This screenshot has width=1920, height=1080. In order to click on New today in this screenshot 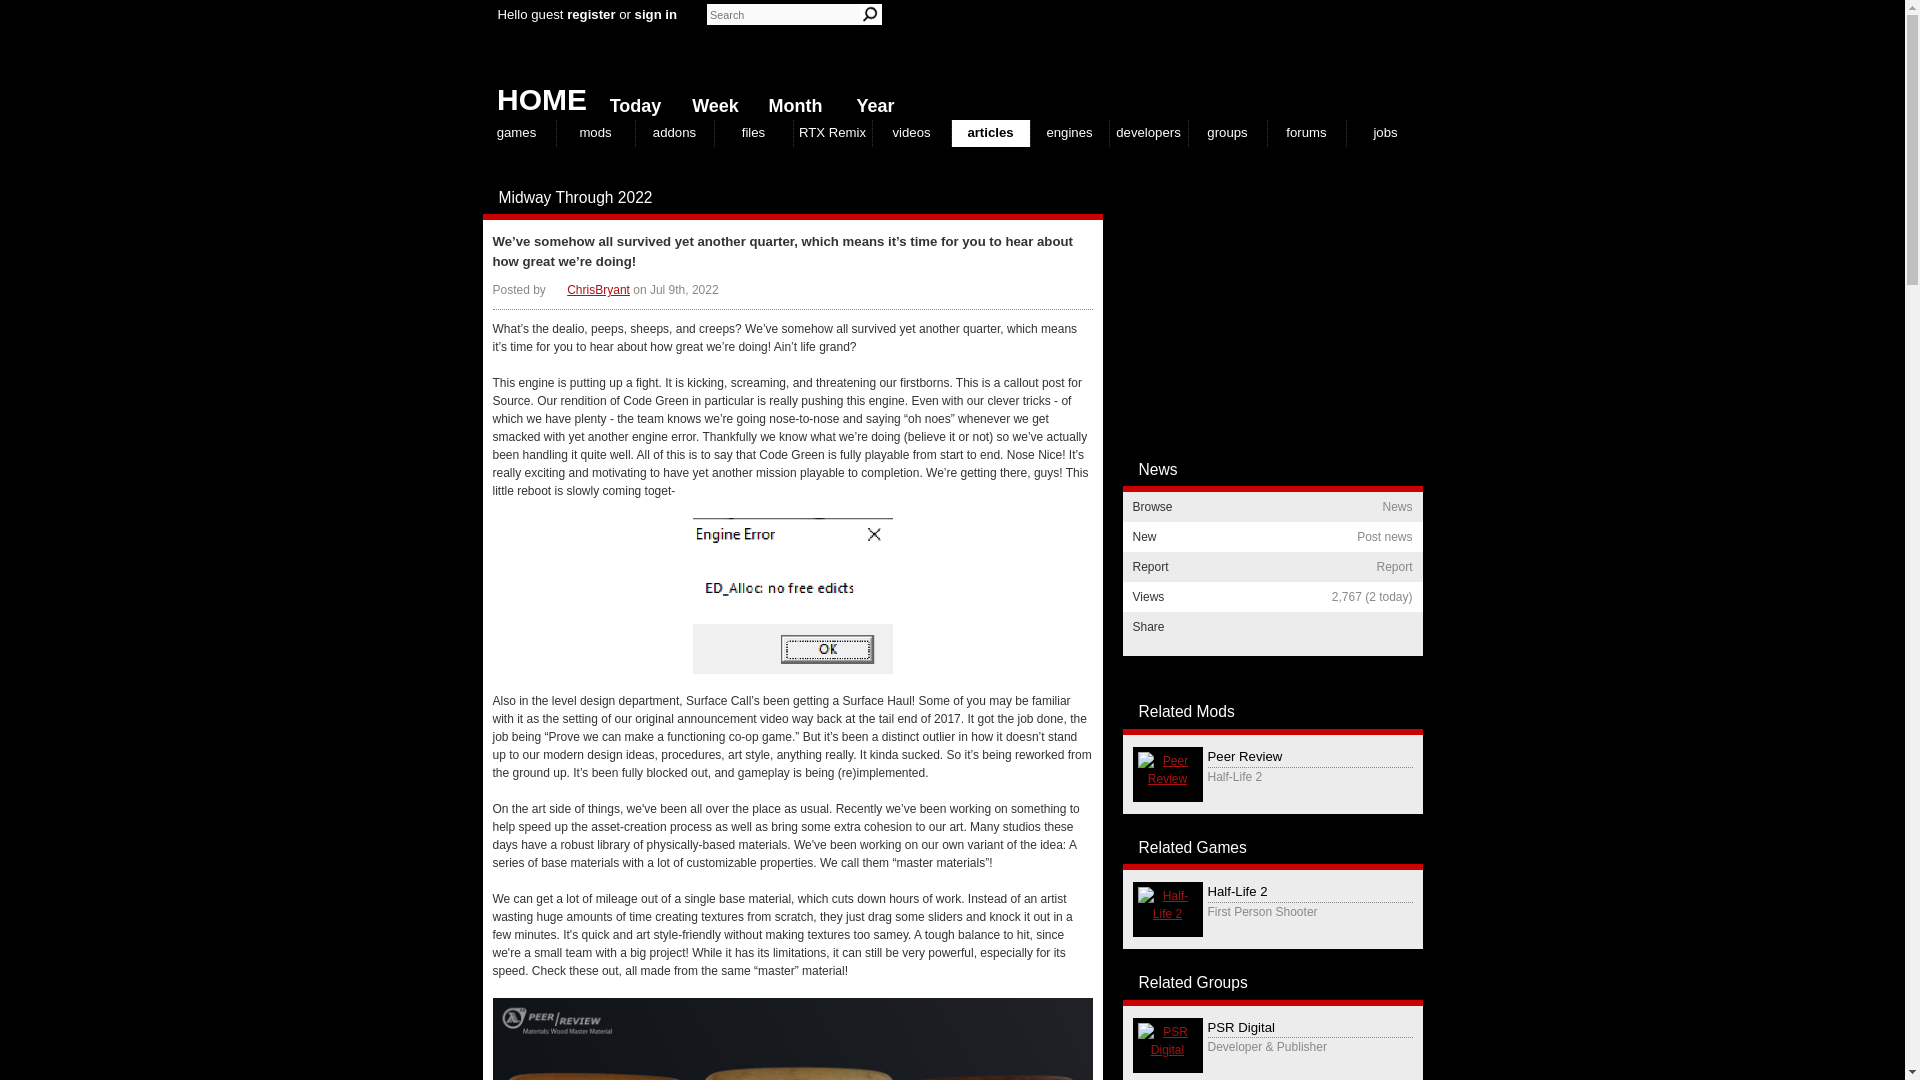, I will do `click(630, 101)`.